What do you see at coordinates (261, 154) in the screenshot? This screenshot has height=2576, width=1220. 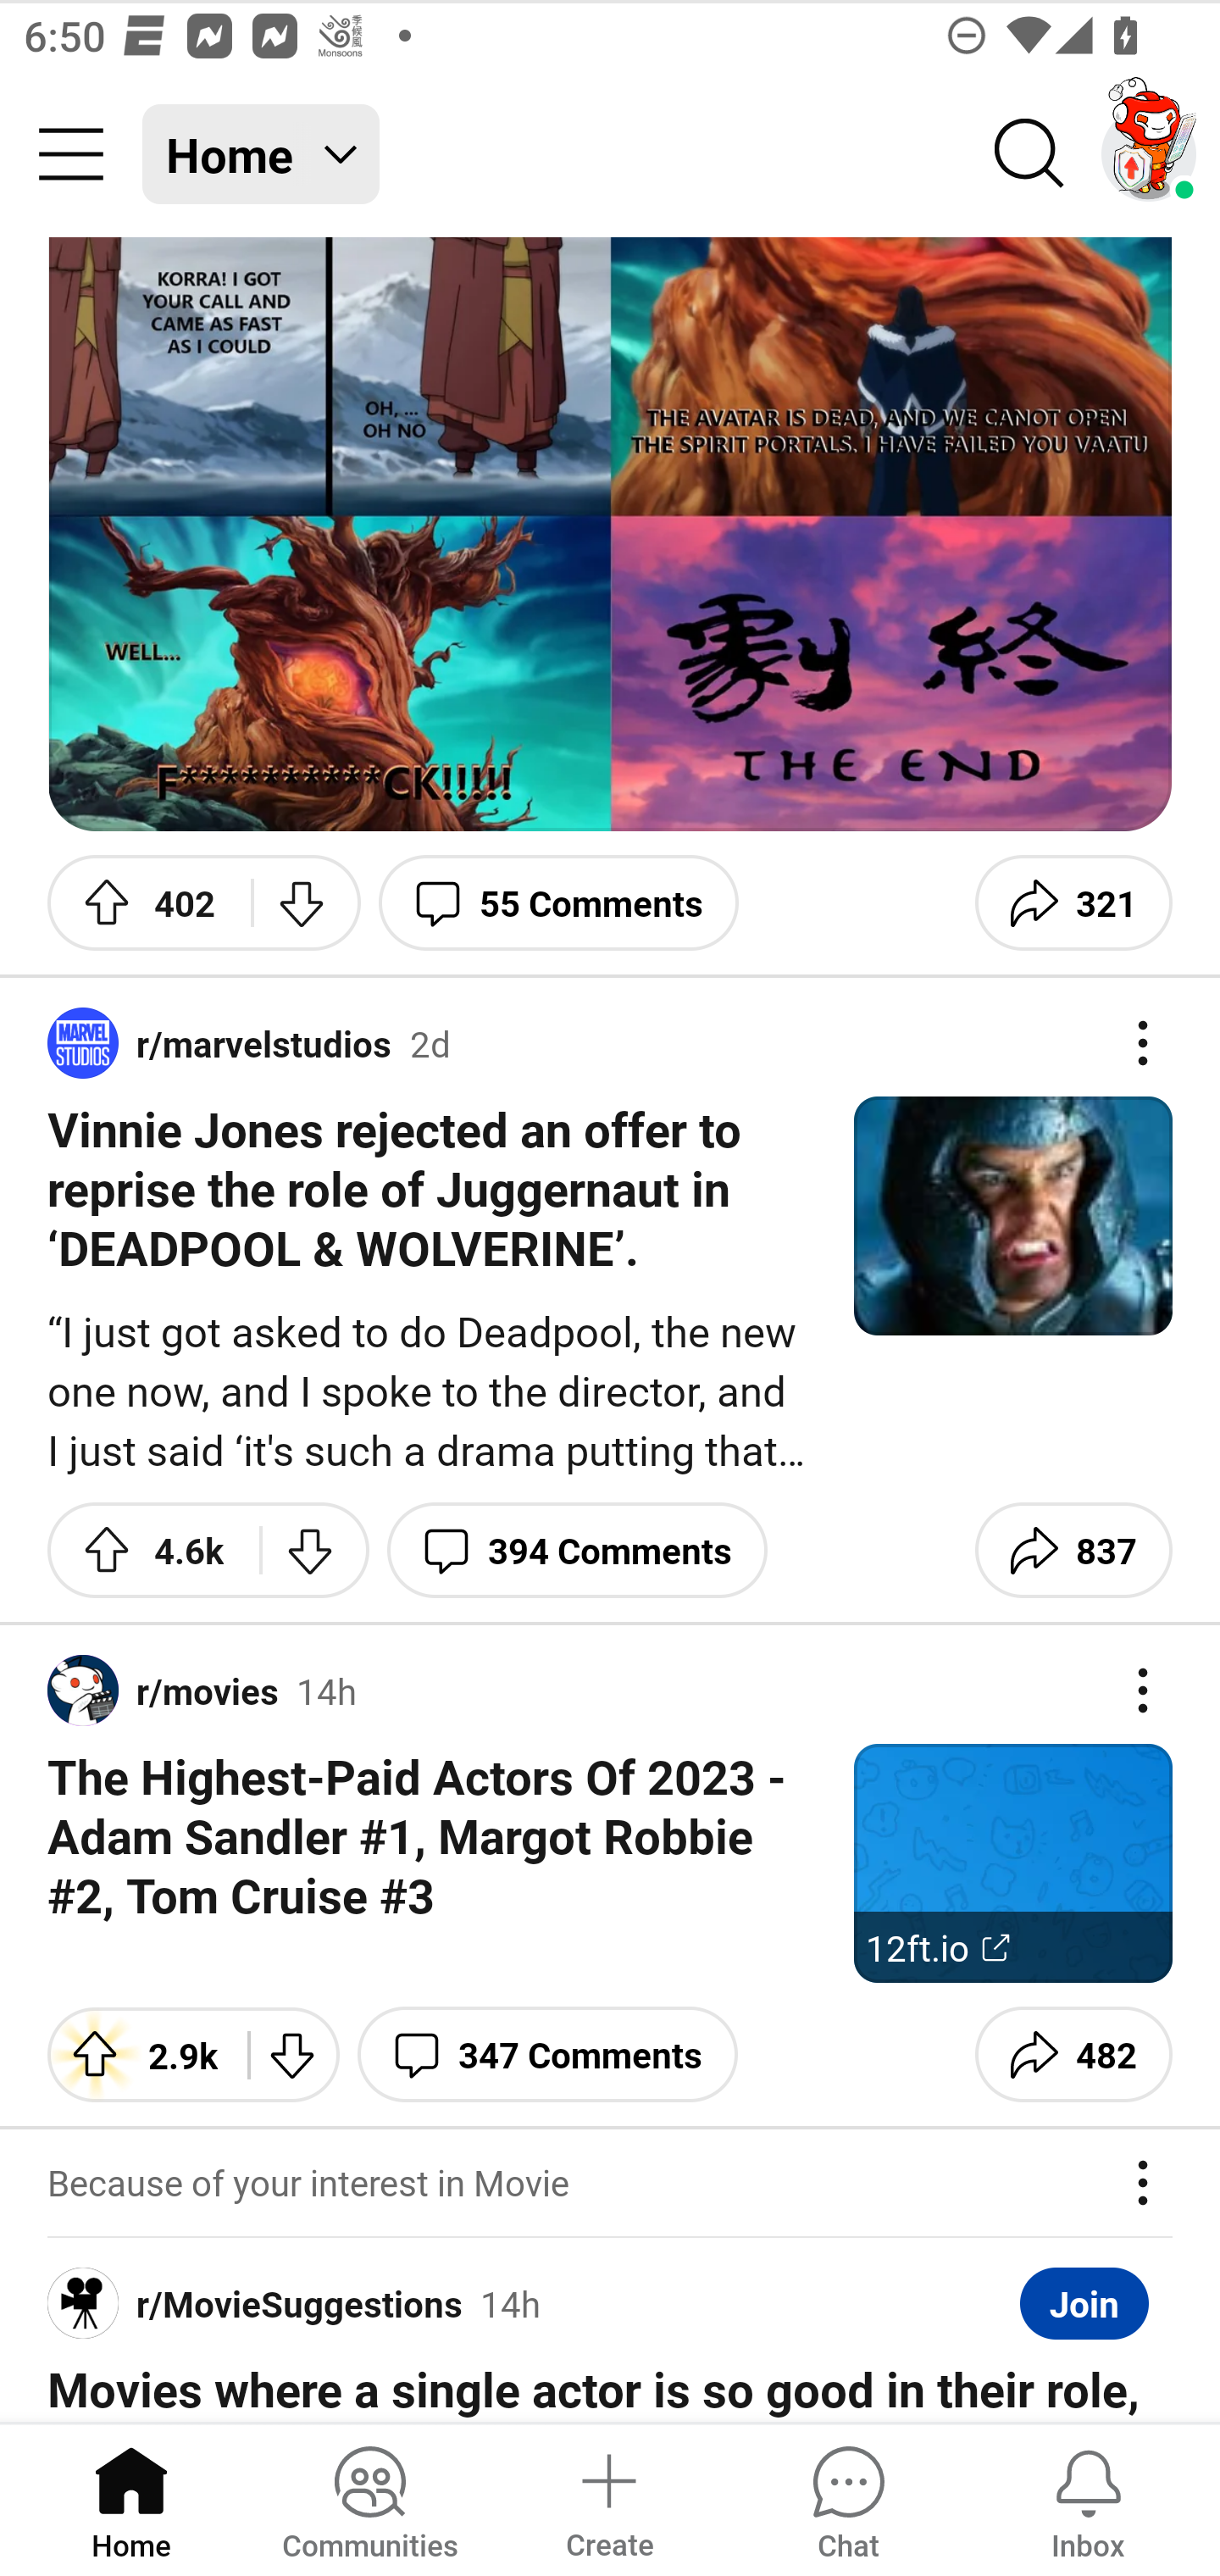 I see `Home Home feed` at bounding box center [261, 154].